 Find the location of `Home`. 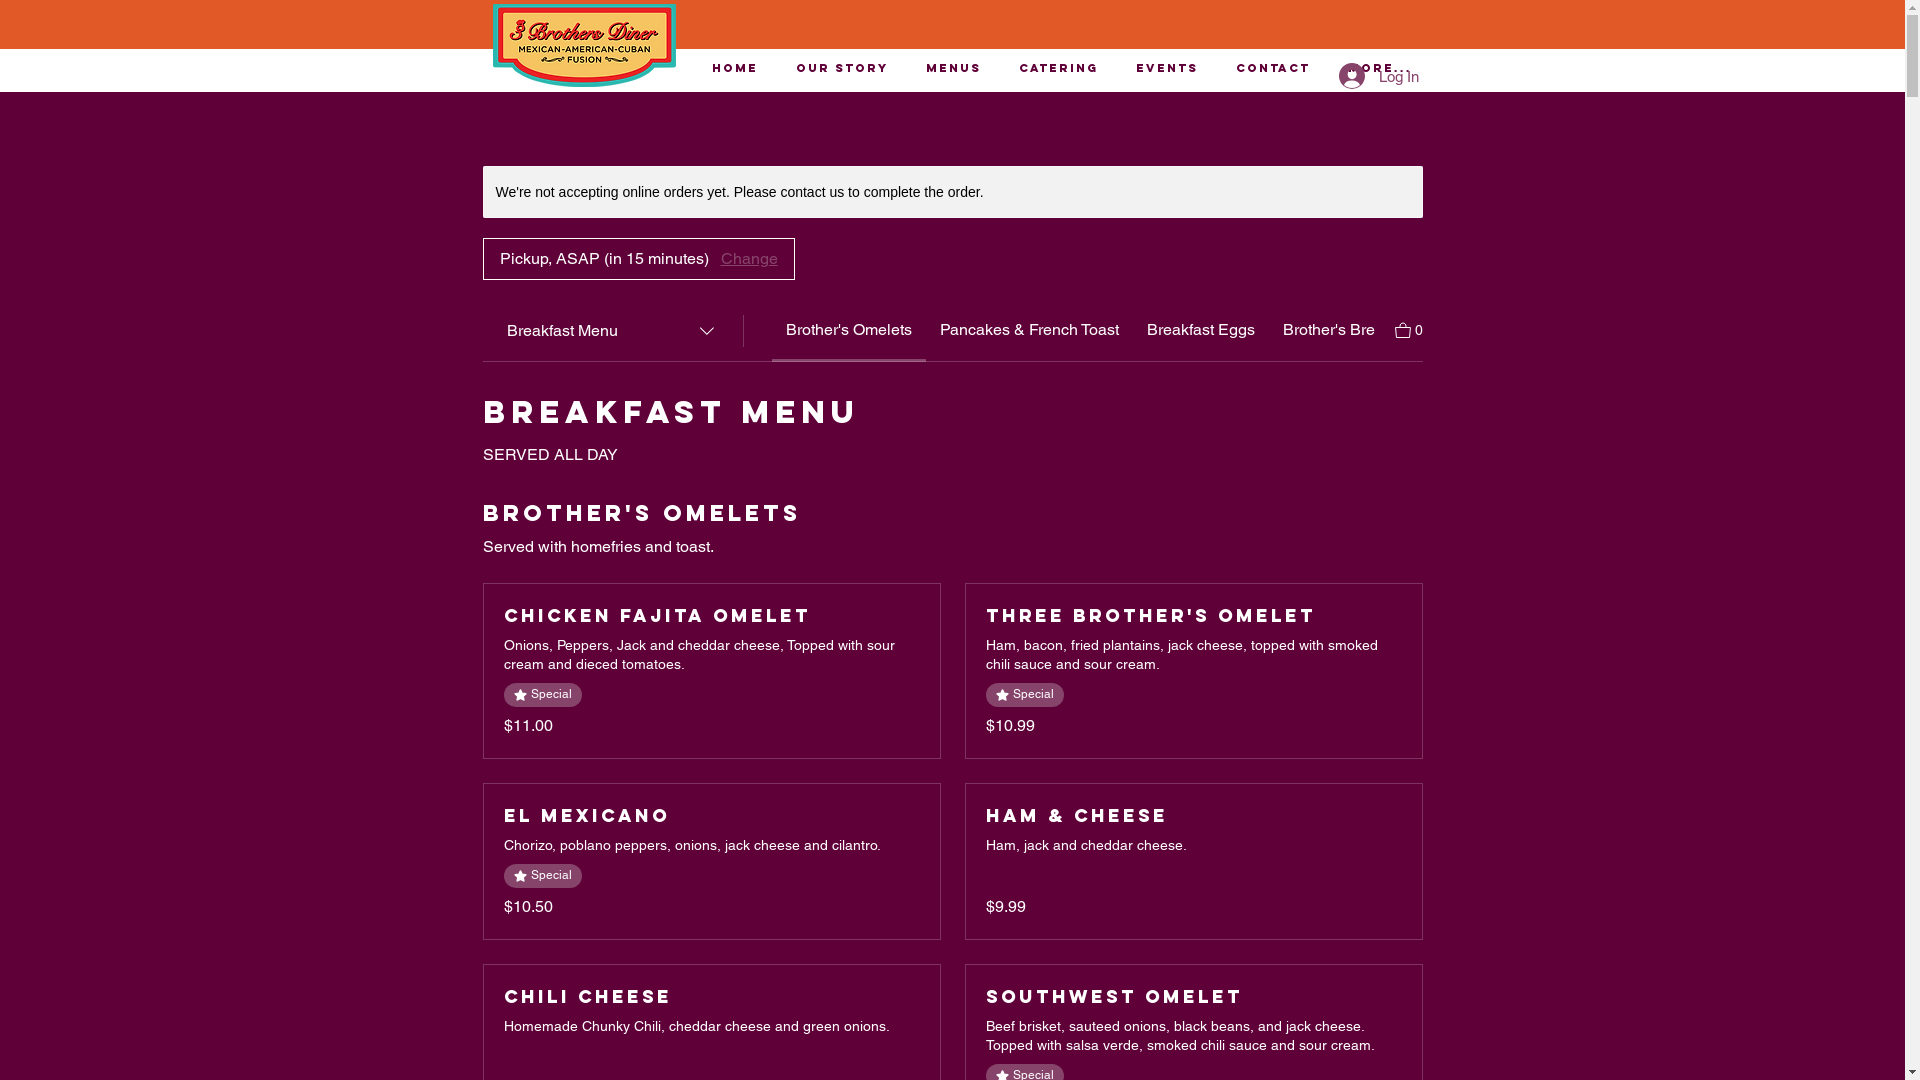

Home is located at coordinates (734, 68).